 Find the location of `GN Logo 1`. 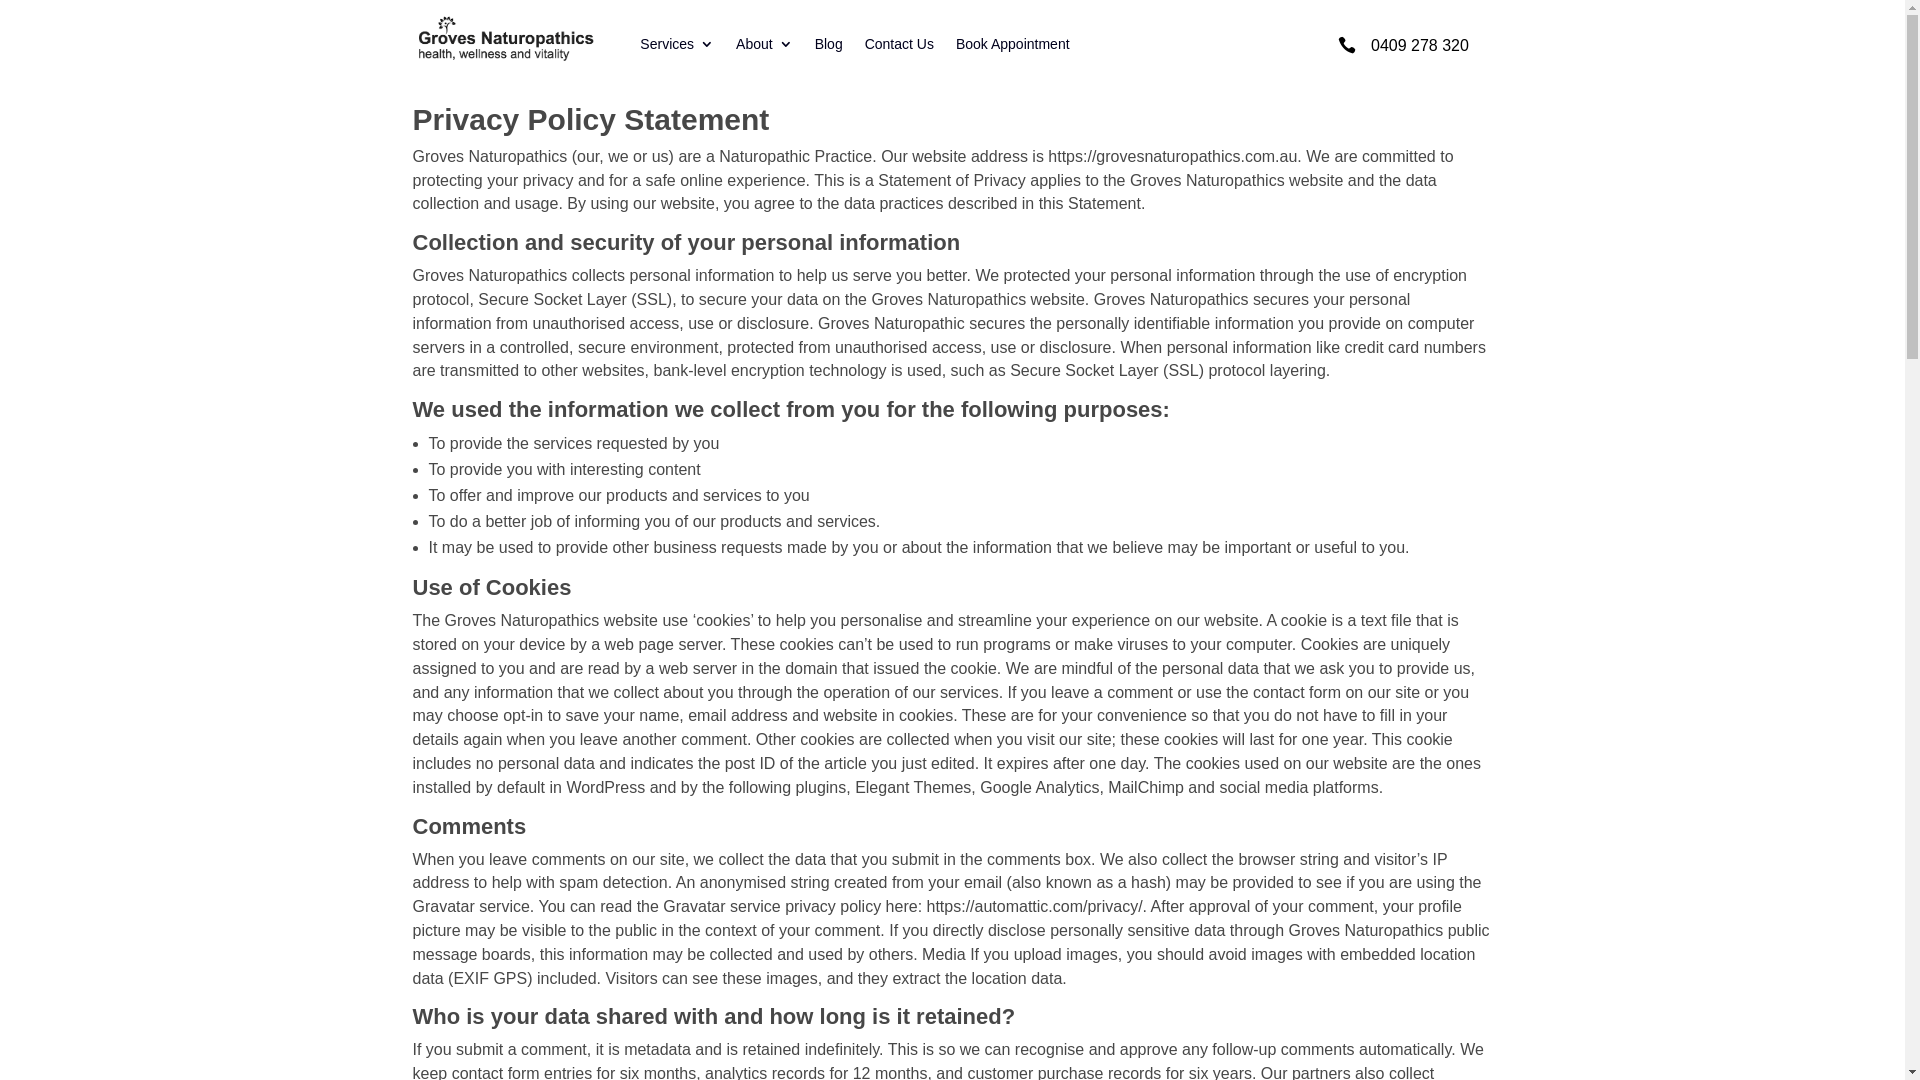

GN Logo 1 is located at coordinates (504, 40).